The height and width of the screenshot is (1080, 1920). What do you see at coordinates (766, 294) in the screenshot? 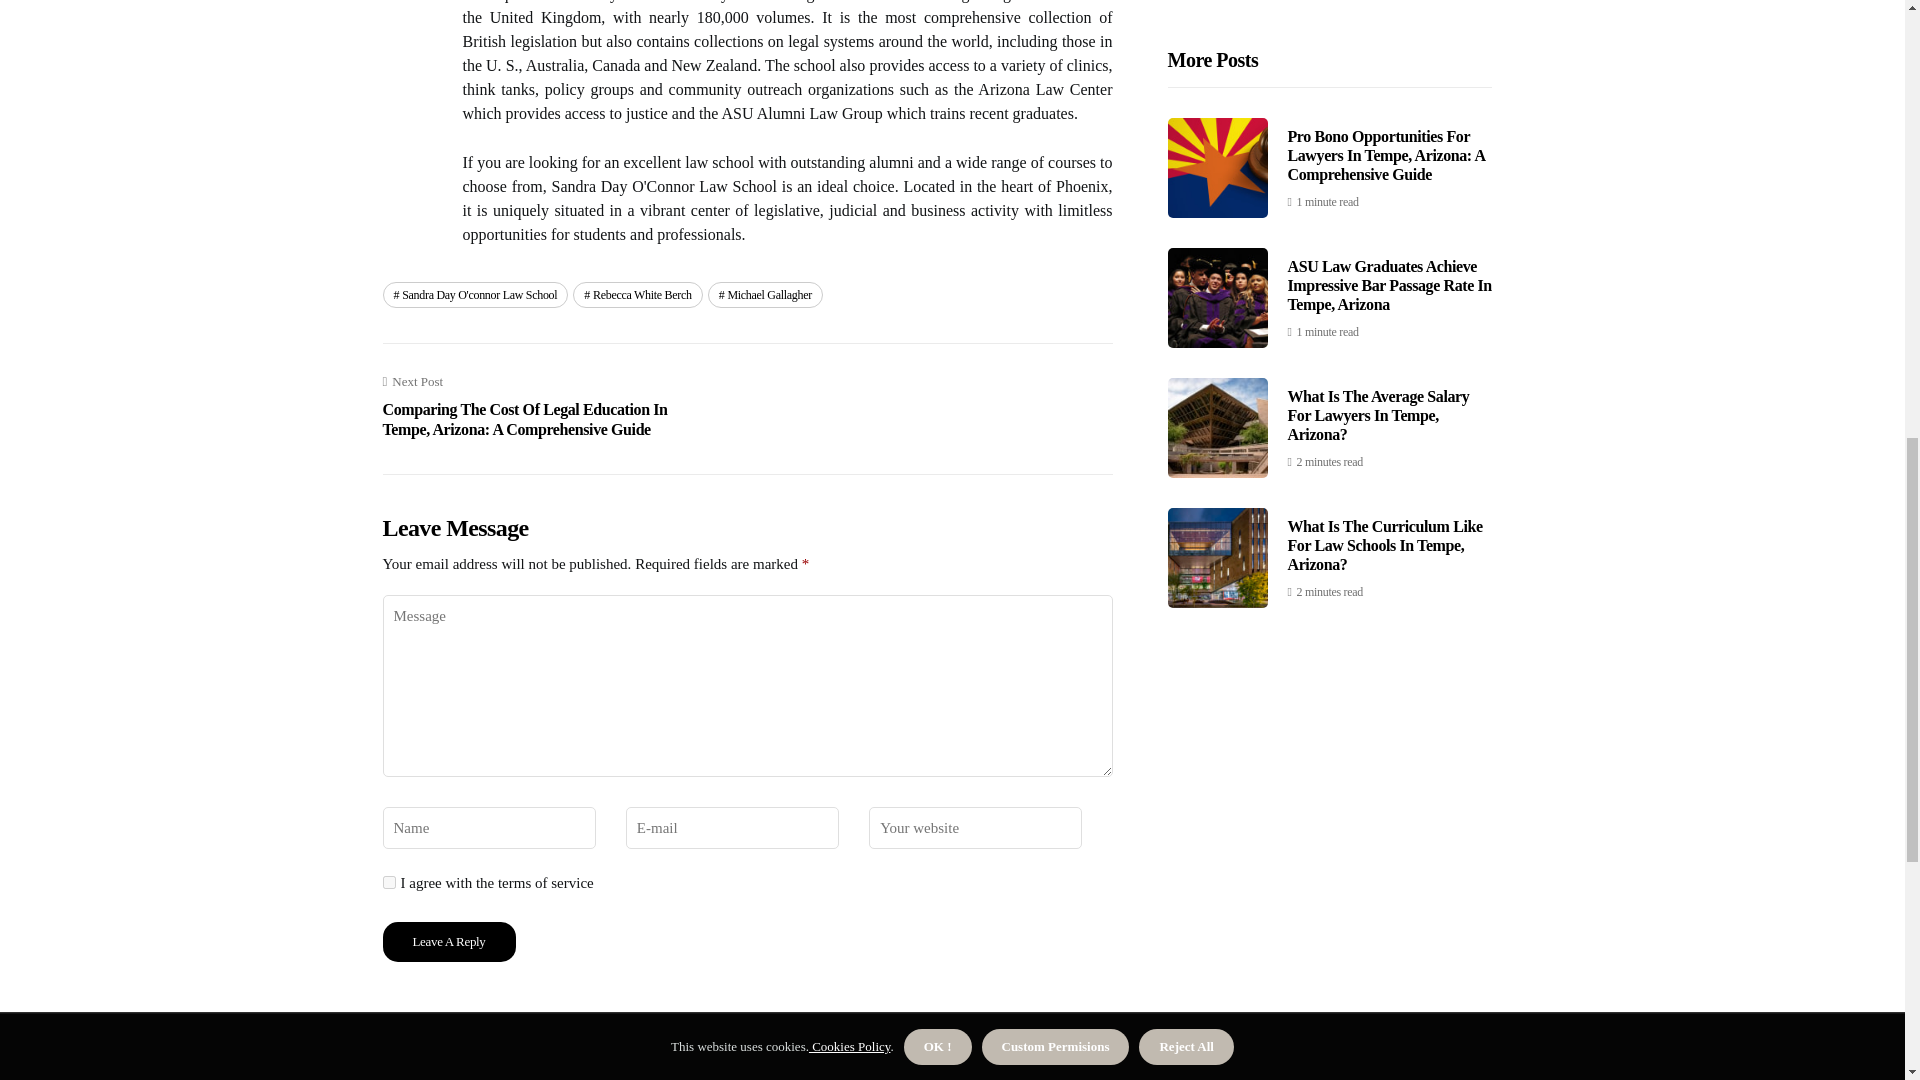
I see `Michael Gallagher` at bounding box center [766, 294].